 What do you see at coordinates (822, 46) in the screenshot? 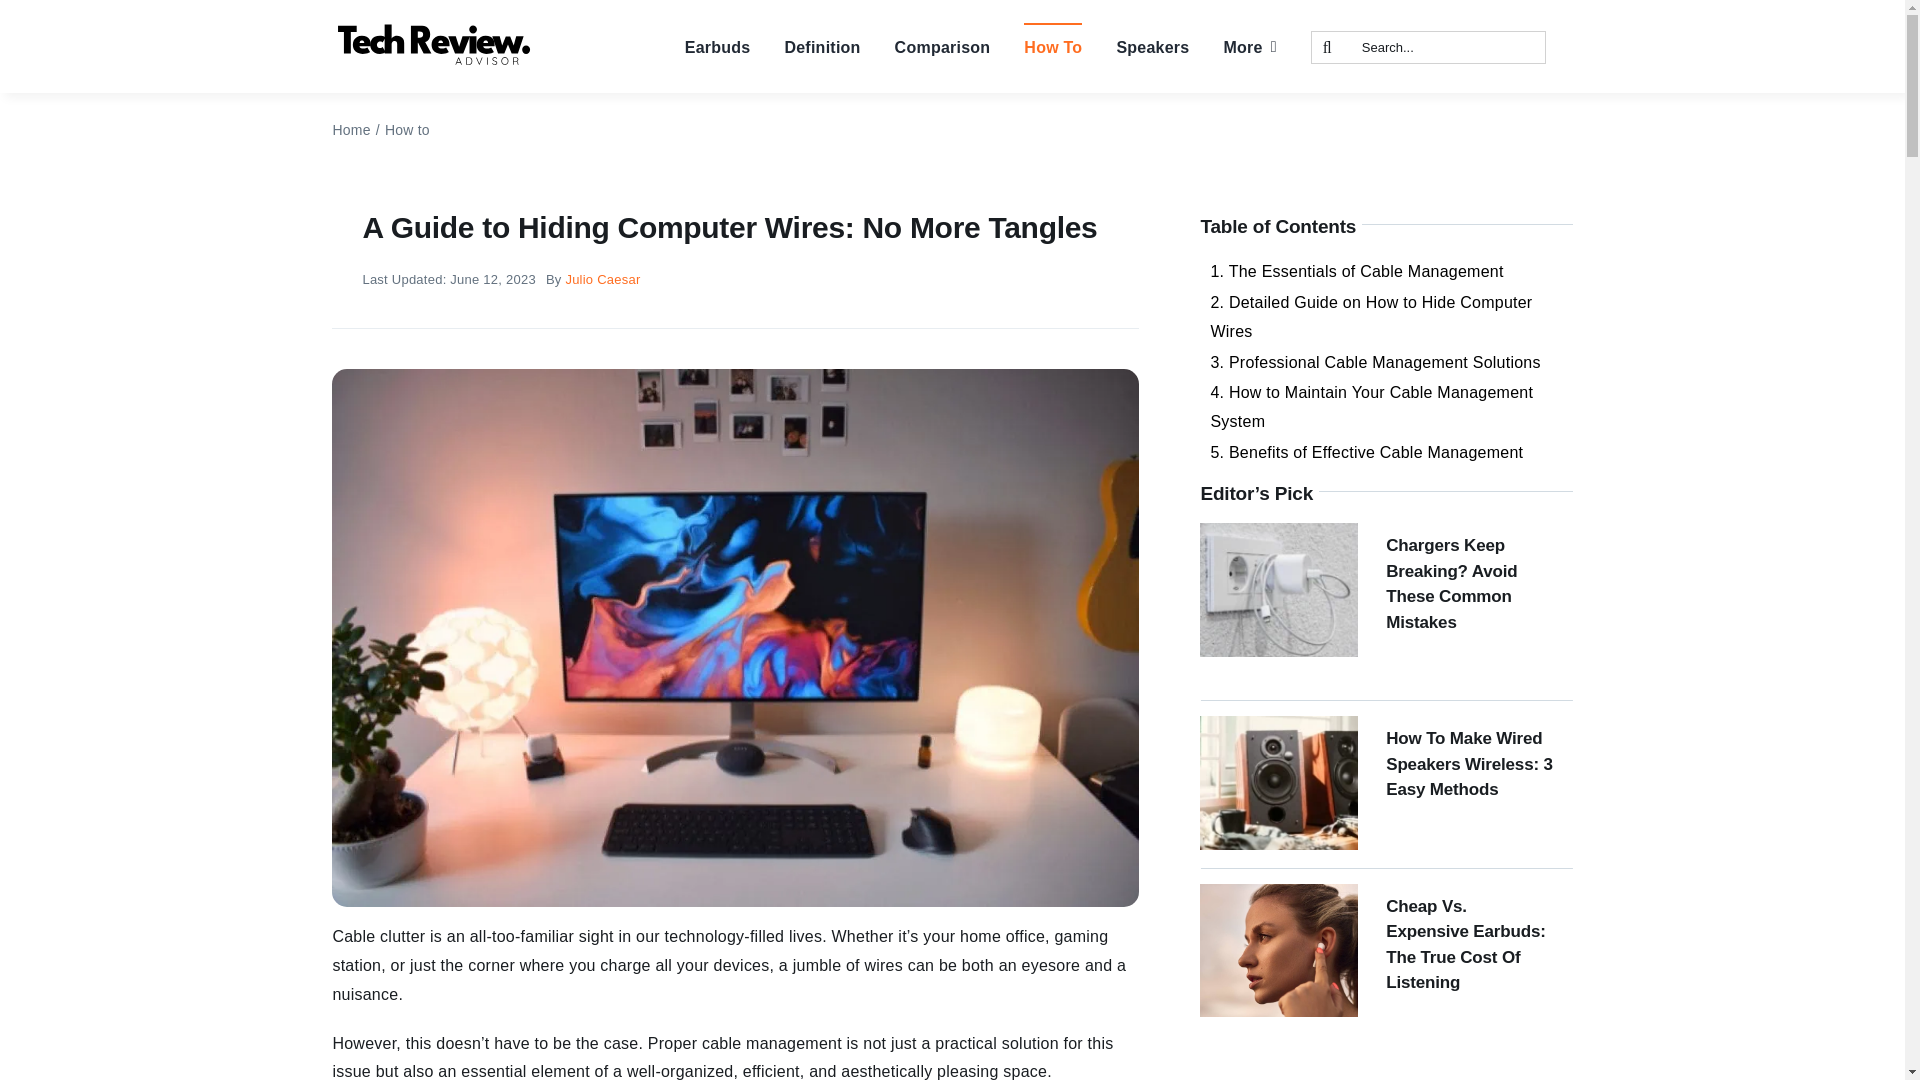
I see `Definition` at bounding box center [822, 46].